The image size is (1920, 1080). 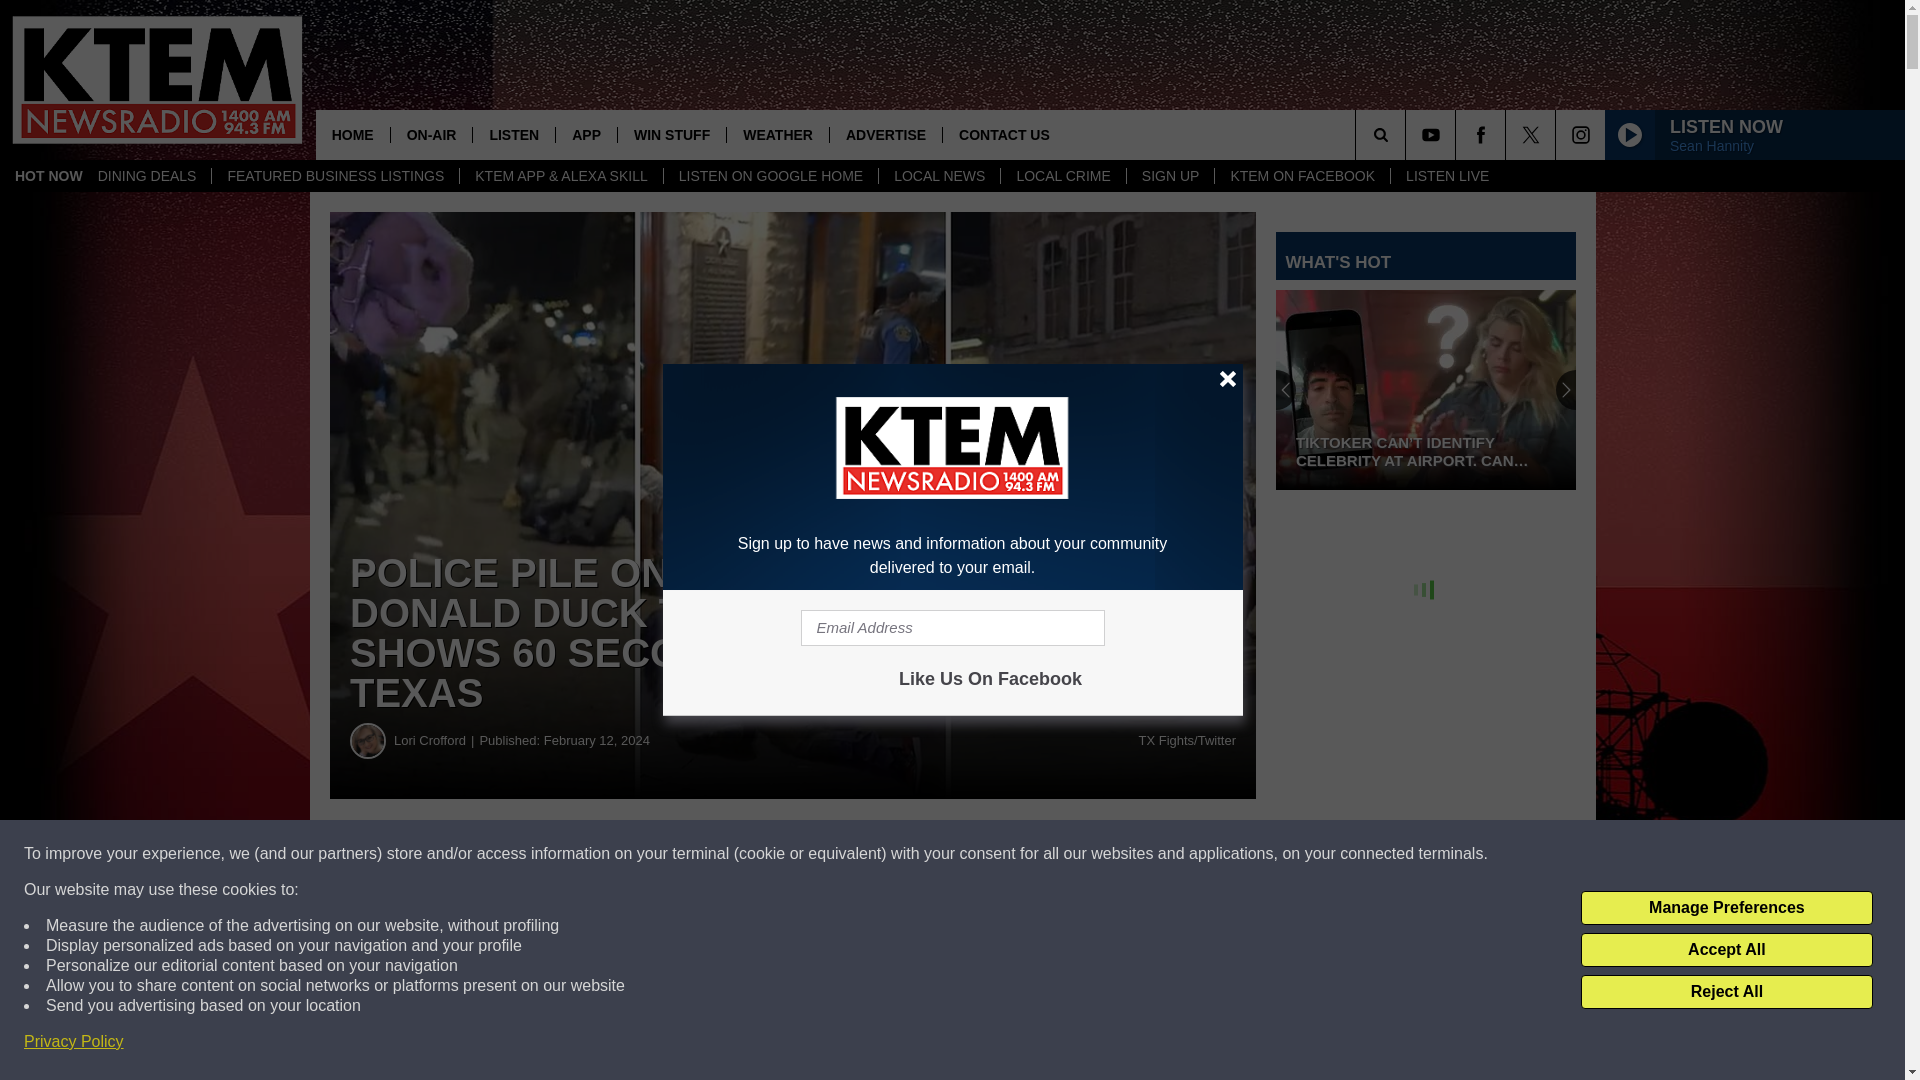 I want to click on LISTEN LIVE, so click(x=1446, y=176).